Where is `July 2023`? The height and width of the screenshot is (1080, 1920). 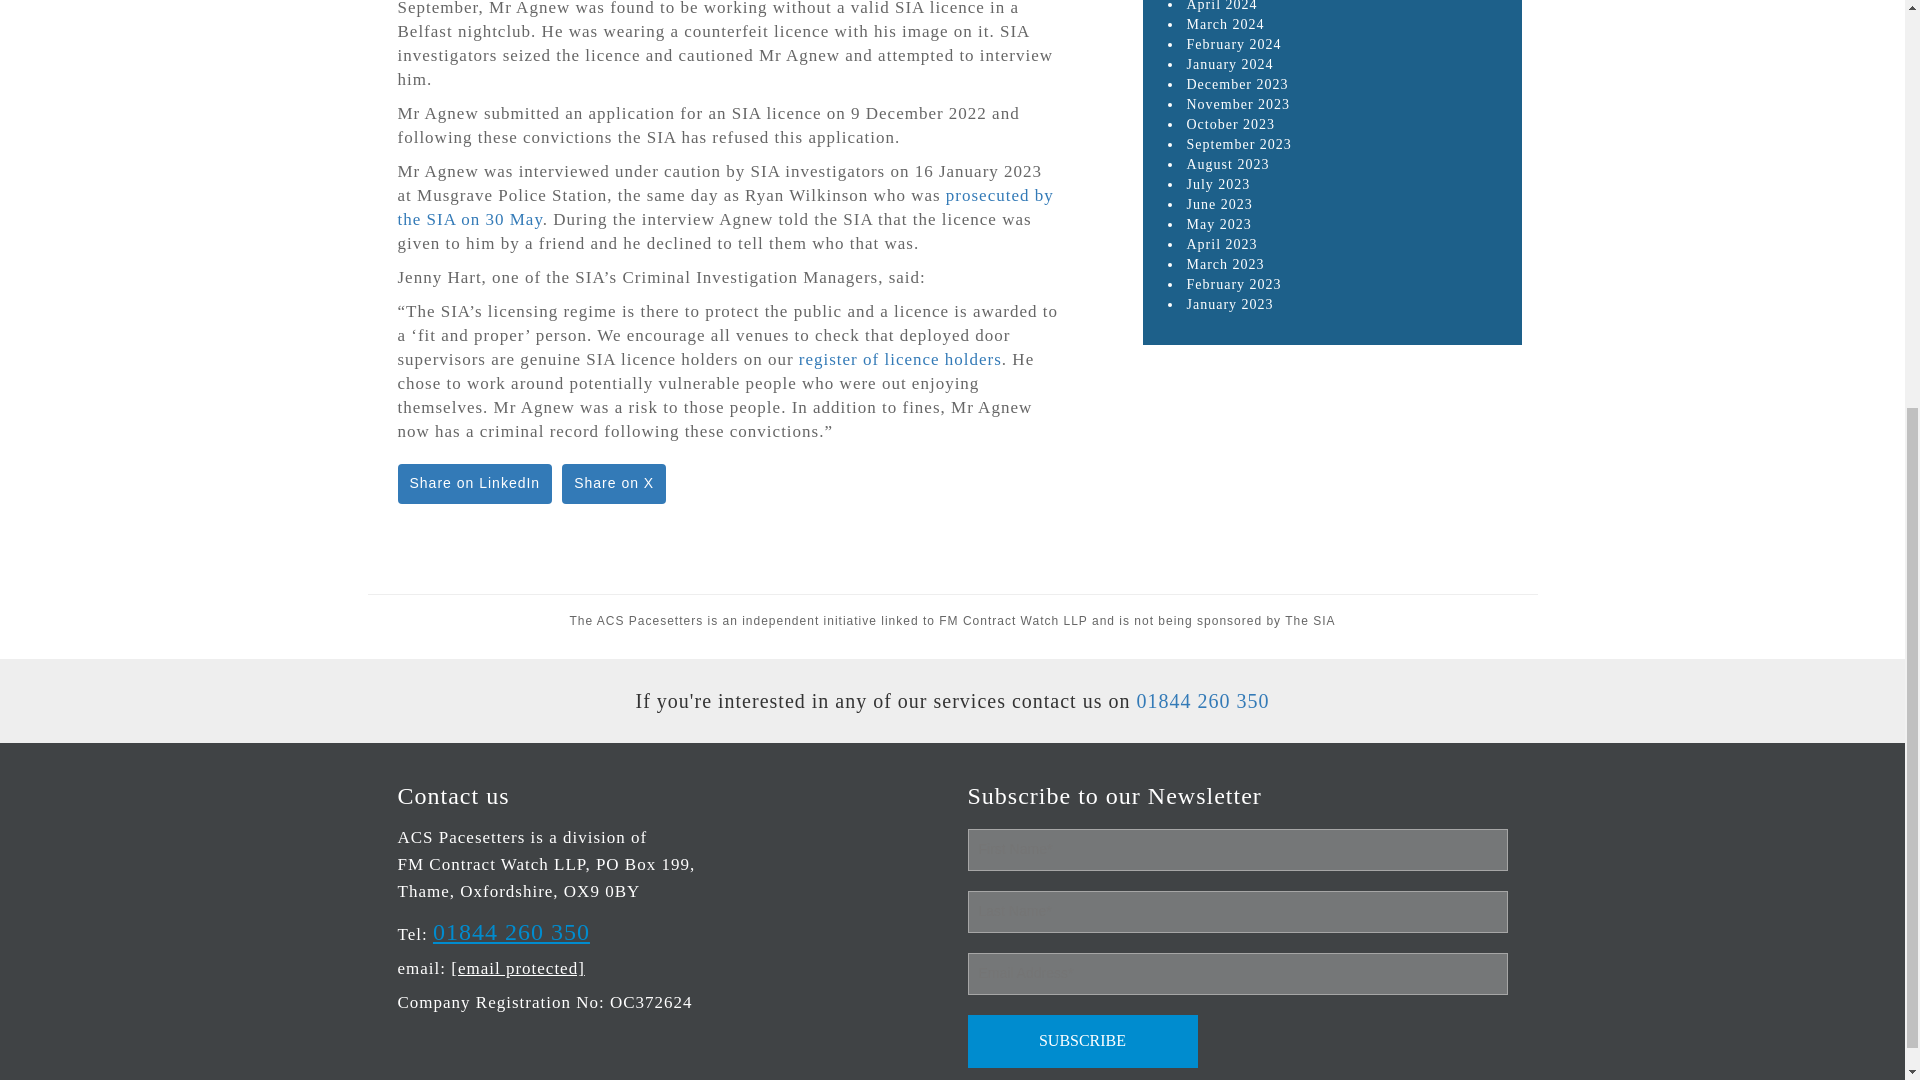
July 2023 is located at coordinates (1218, 184).